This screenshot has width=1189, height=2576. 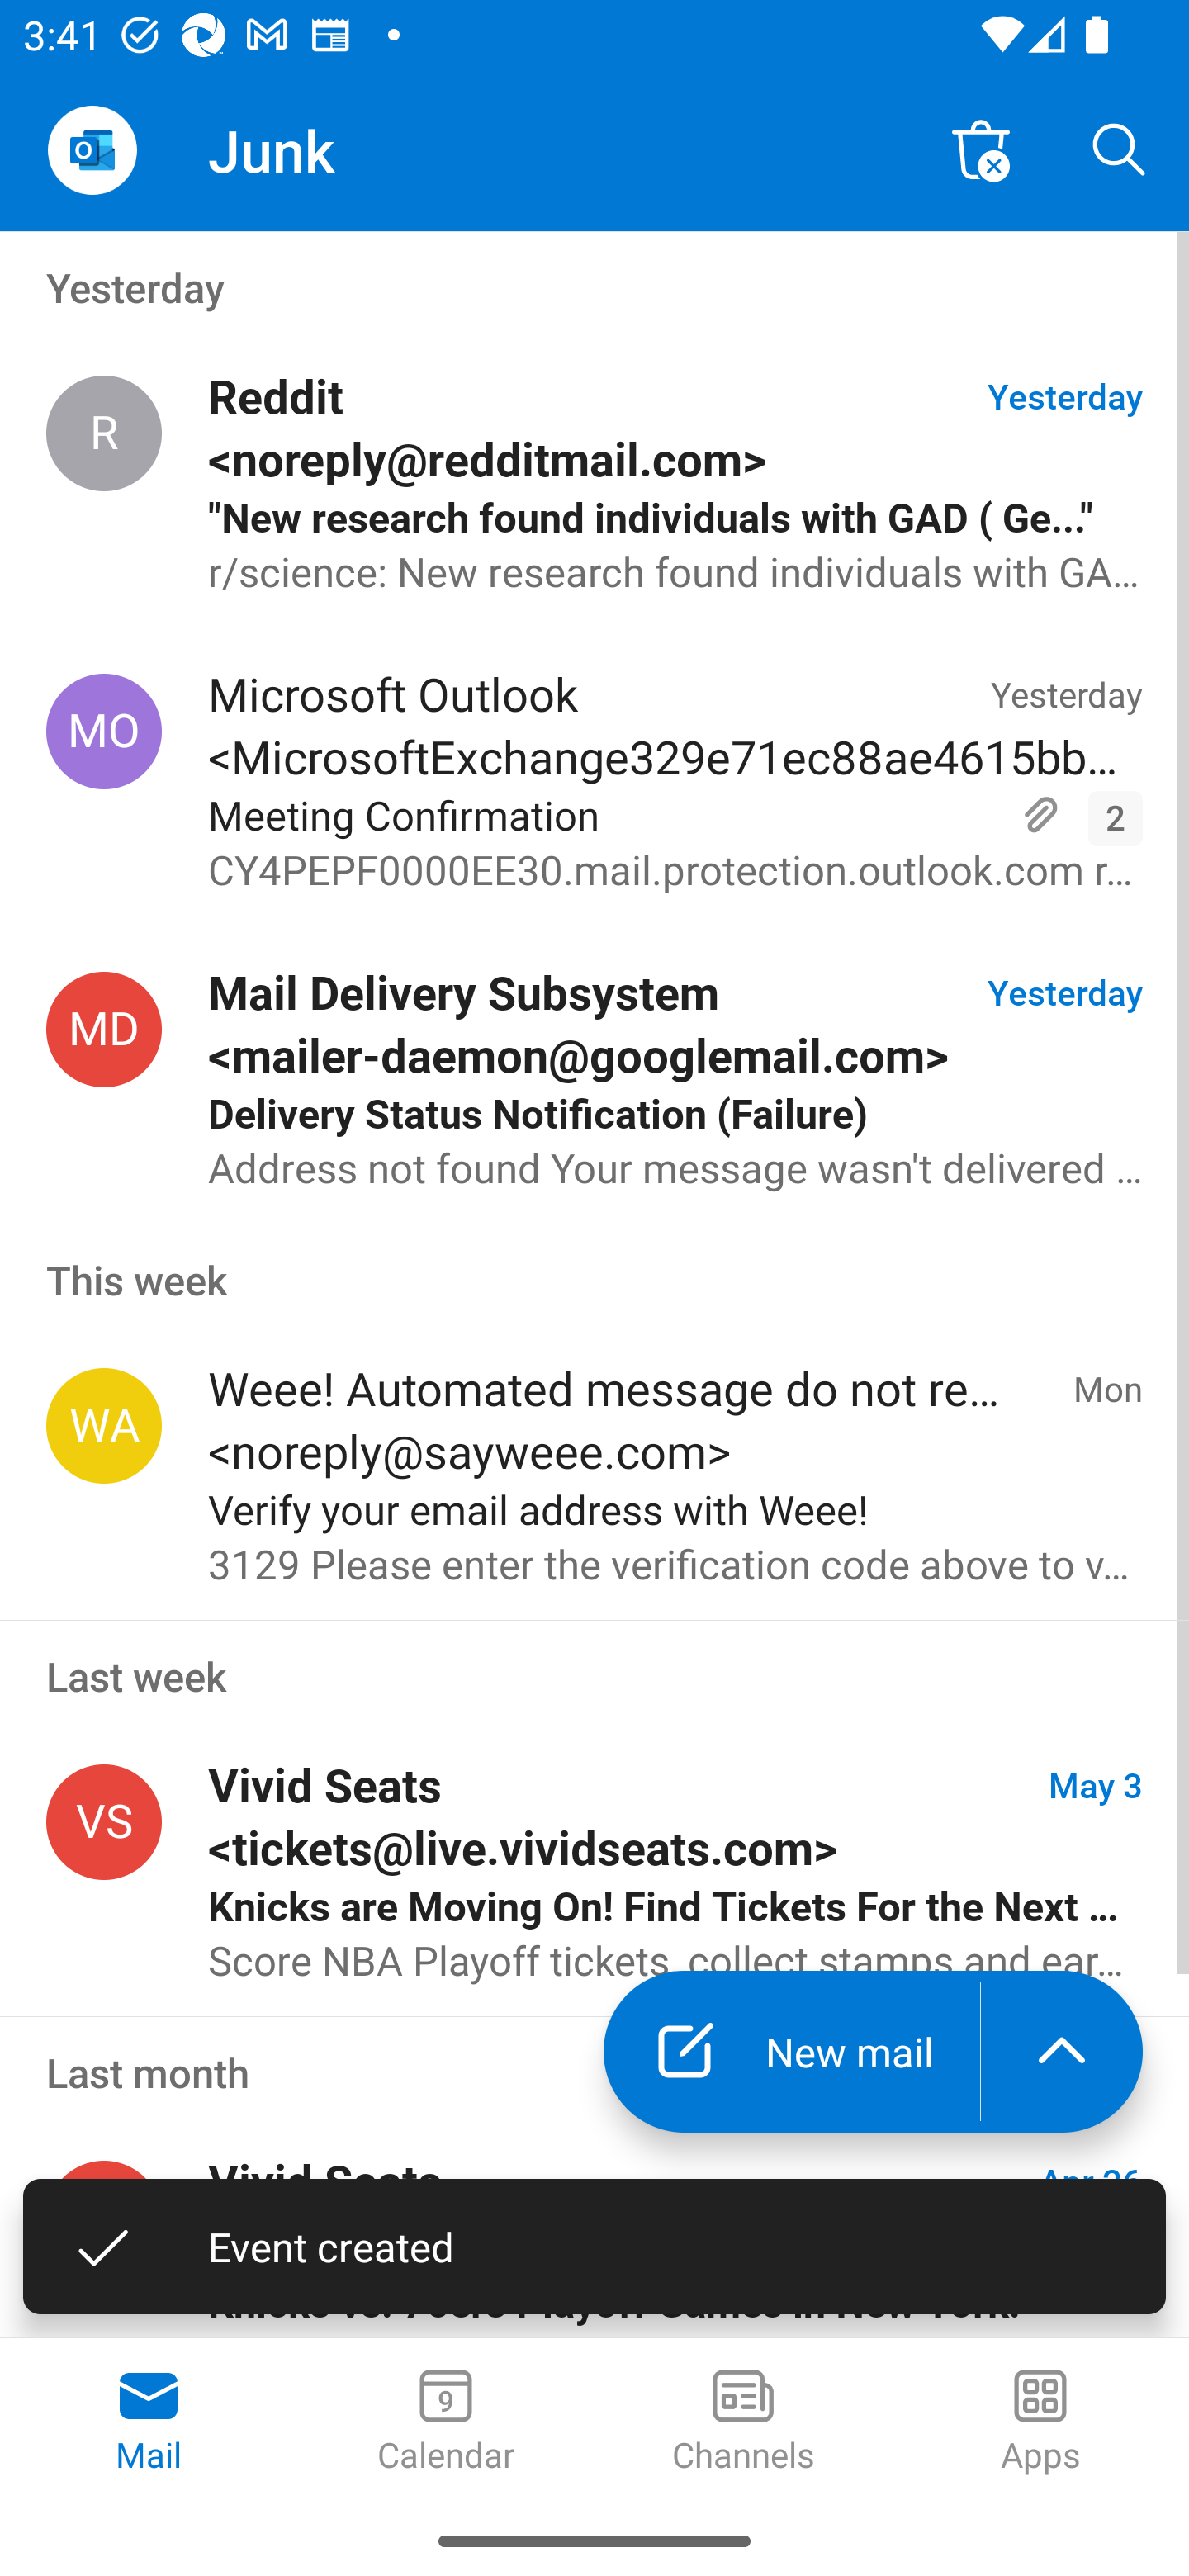 I want to click on Reddit, noreply@redditmail.com, so click(x=104, y=433).